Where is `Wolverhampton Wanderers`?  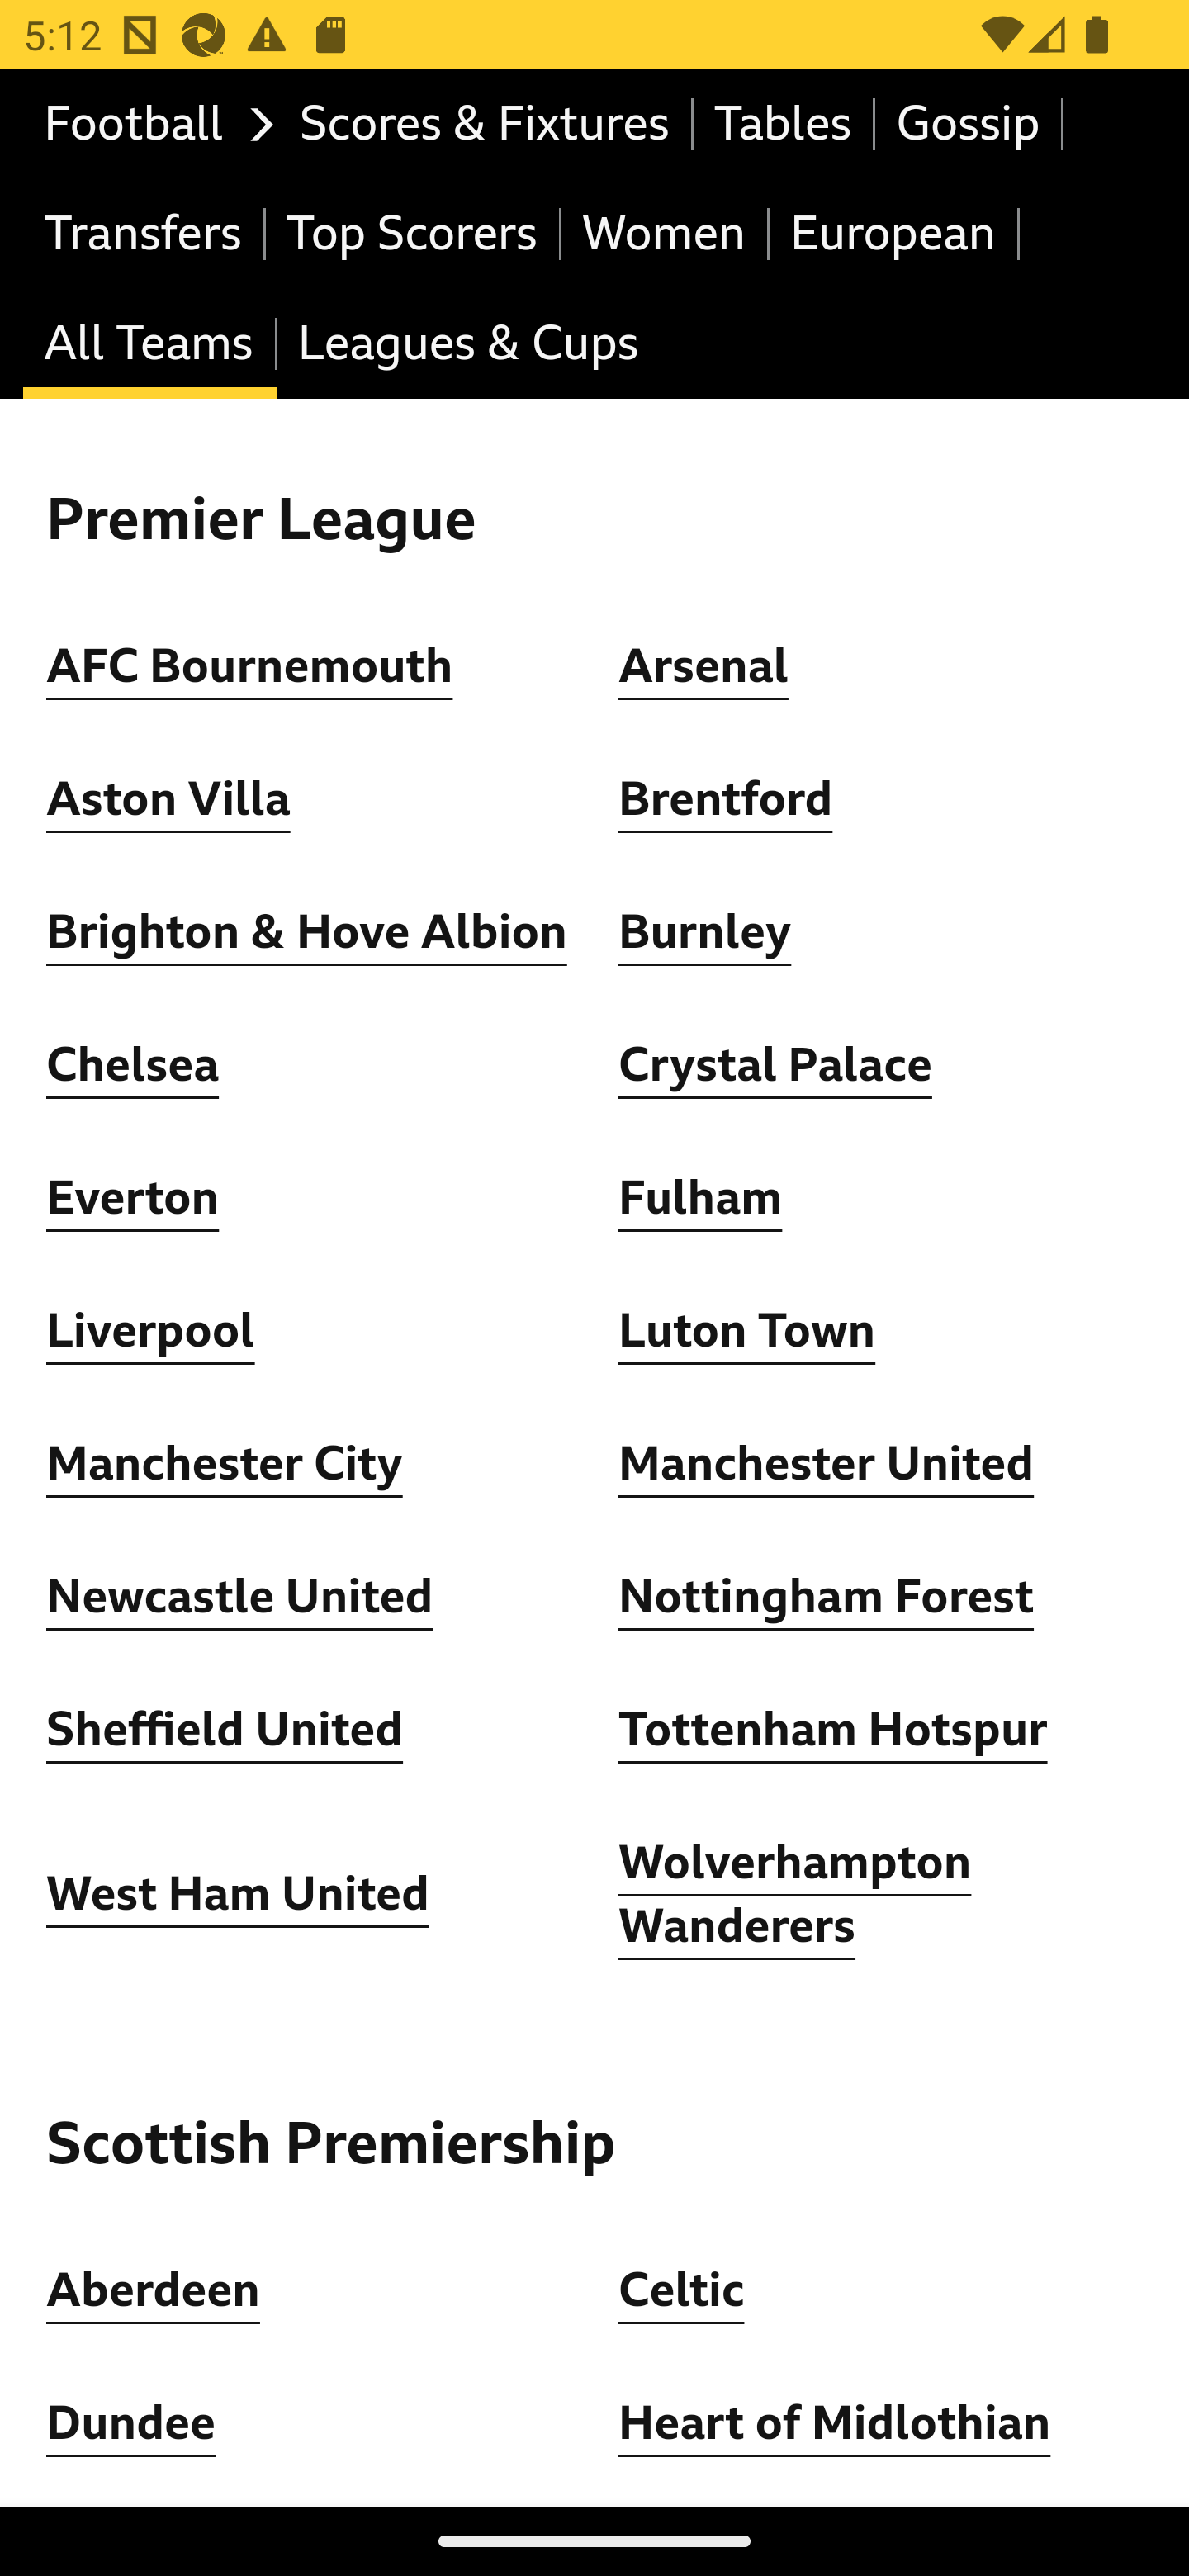 Wolverhampton Wanderers is located at coordinates (796, 1894).